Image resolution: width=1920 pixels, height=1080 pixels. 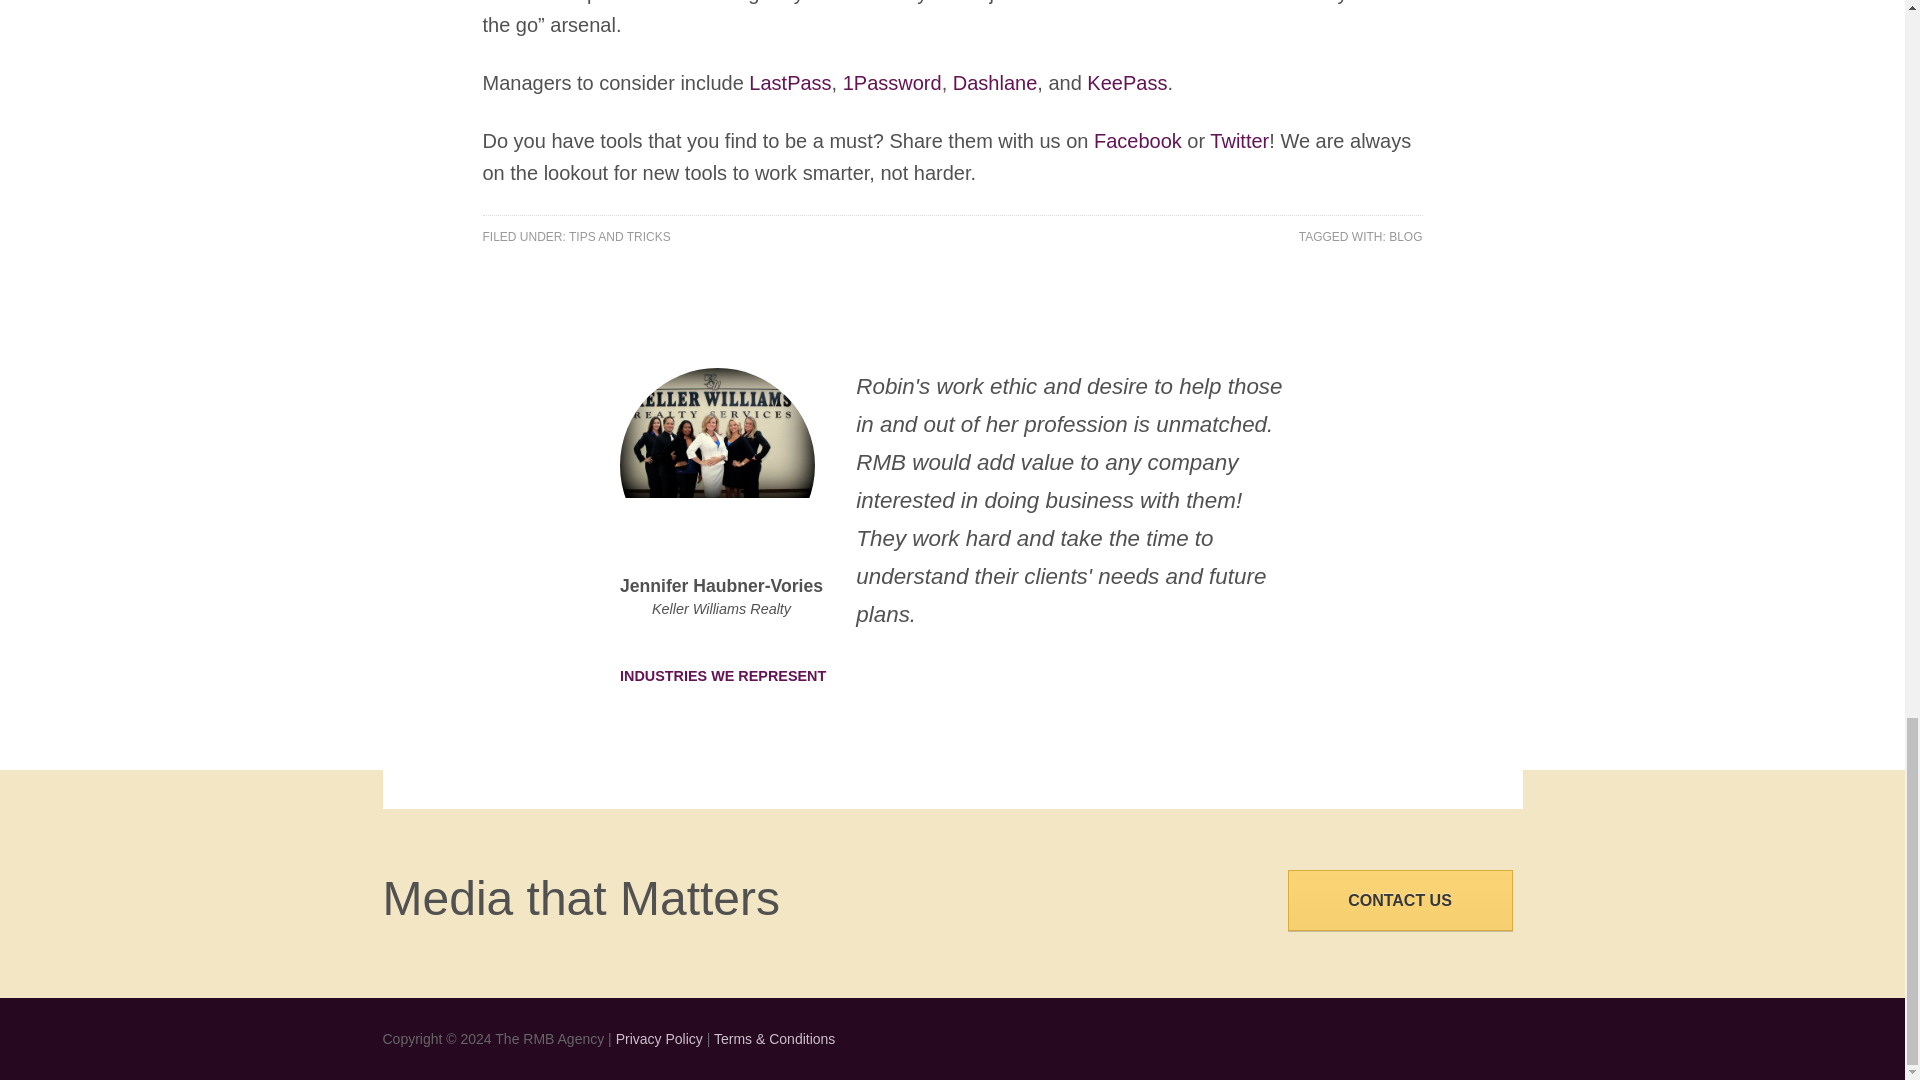 What do you see at coordinates (1138, 140) in the screenshot?
I see `Facebook` at bounding box center [1138, 140].